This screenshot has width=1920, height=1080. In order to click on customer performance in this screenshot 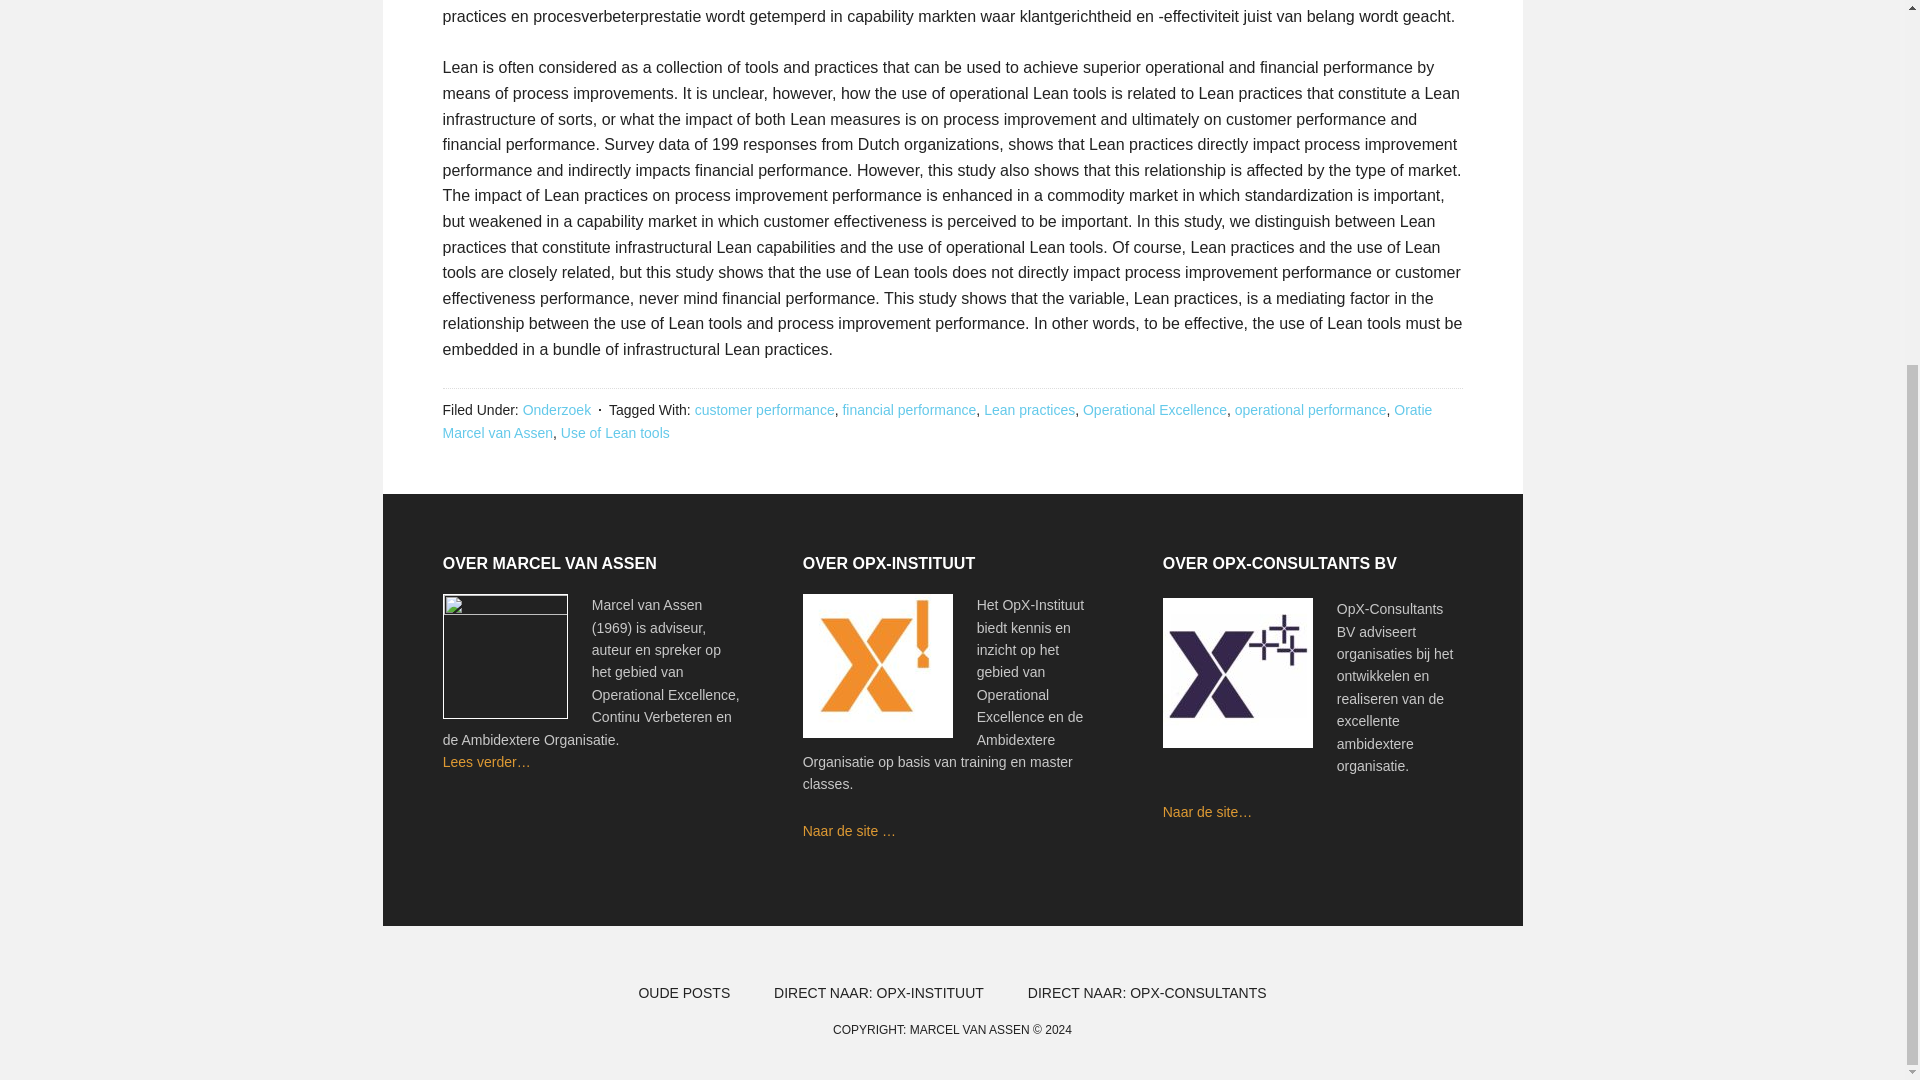, I will do `click(765, 409)`.